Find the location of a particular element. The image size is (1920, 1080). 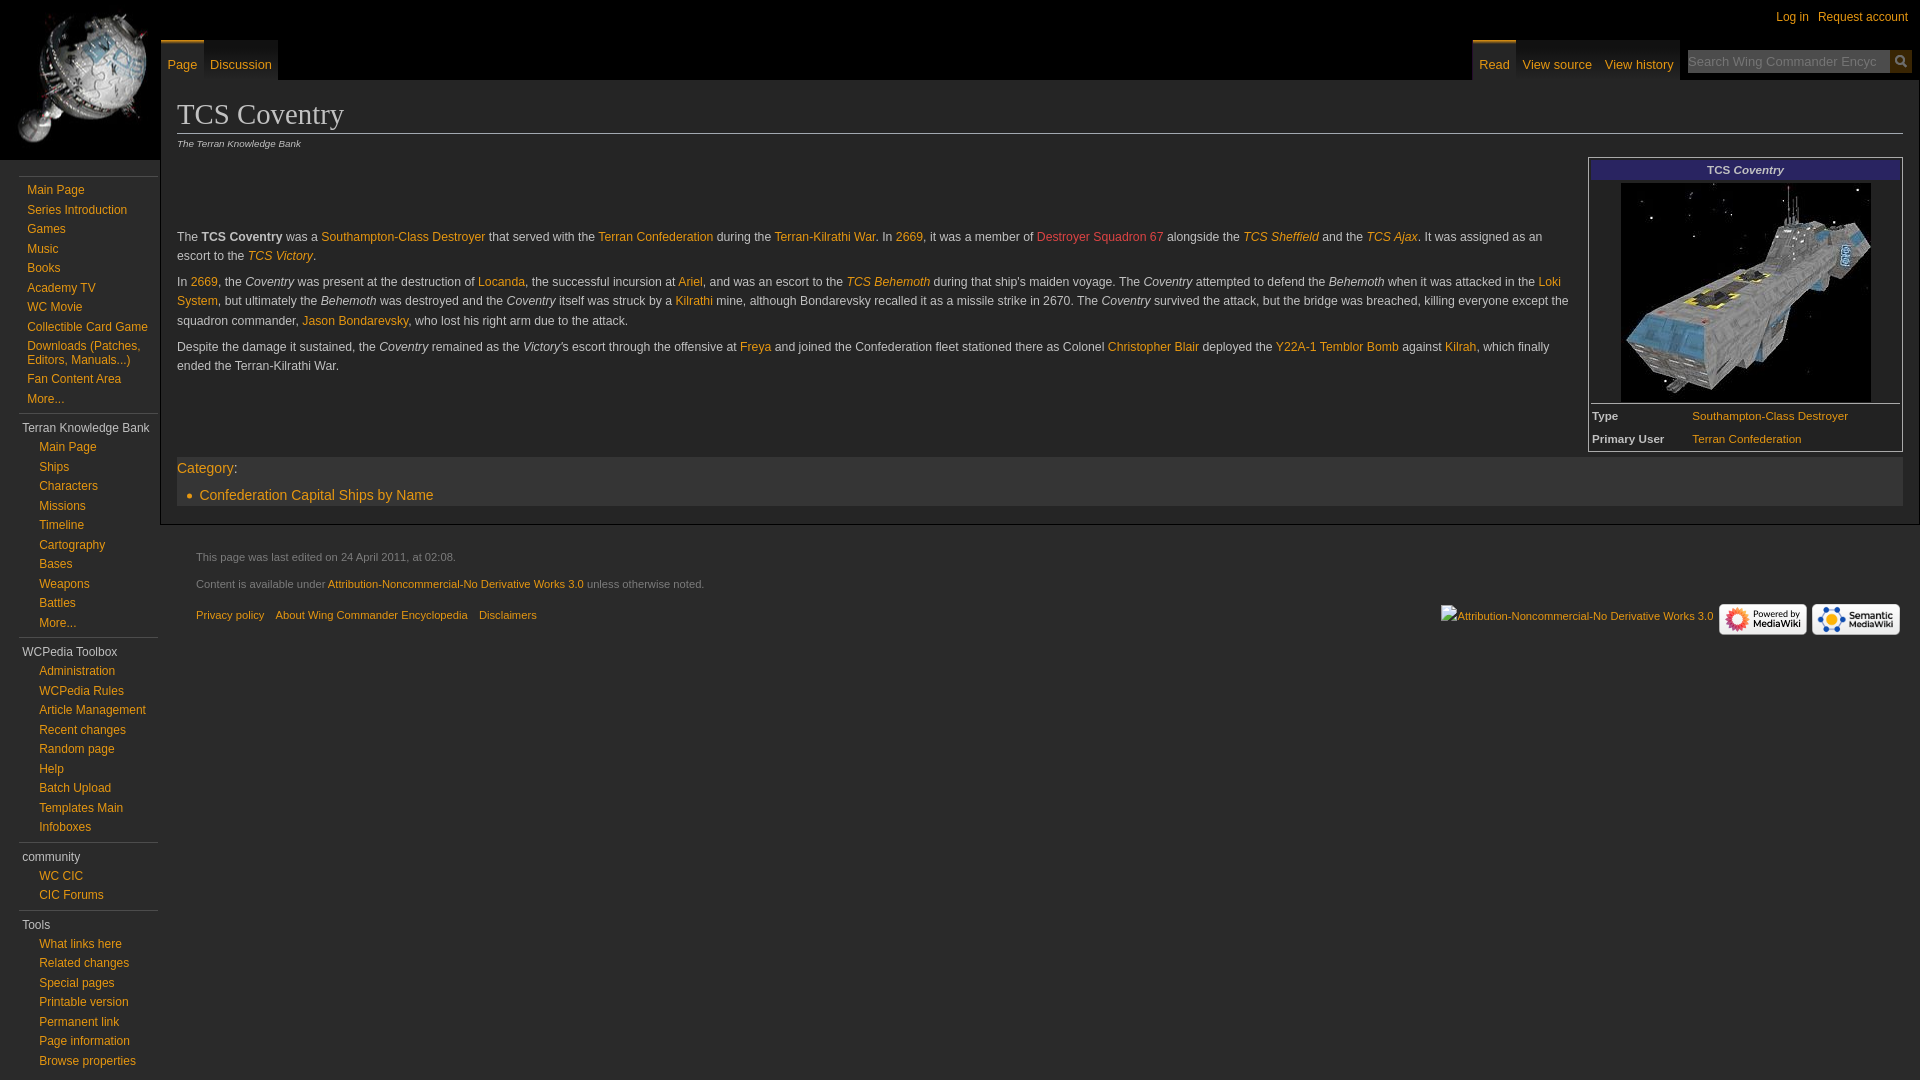

Request account is located at coordinates (1863, 16).